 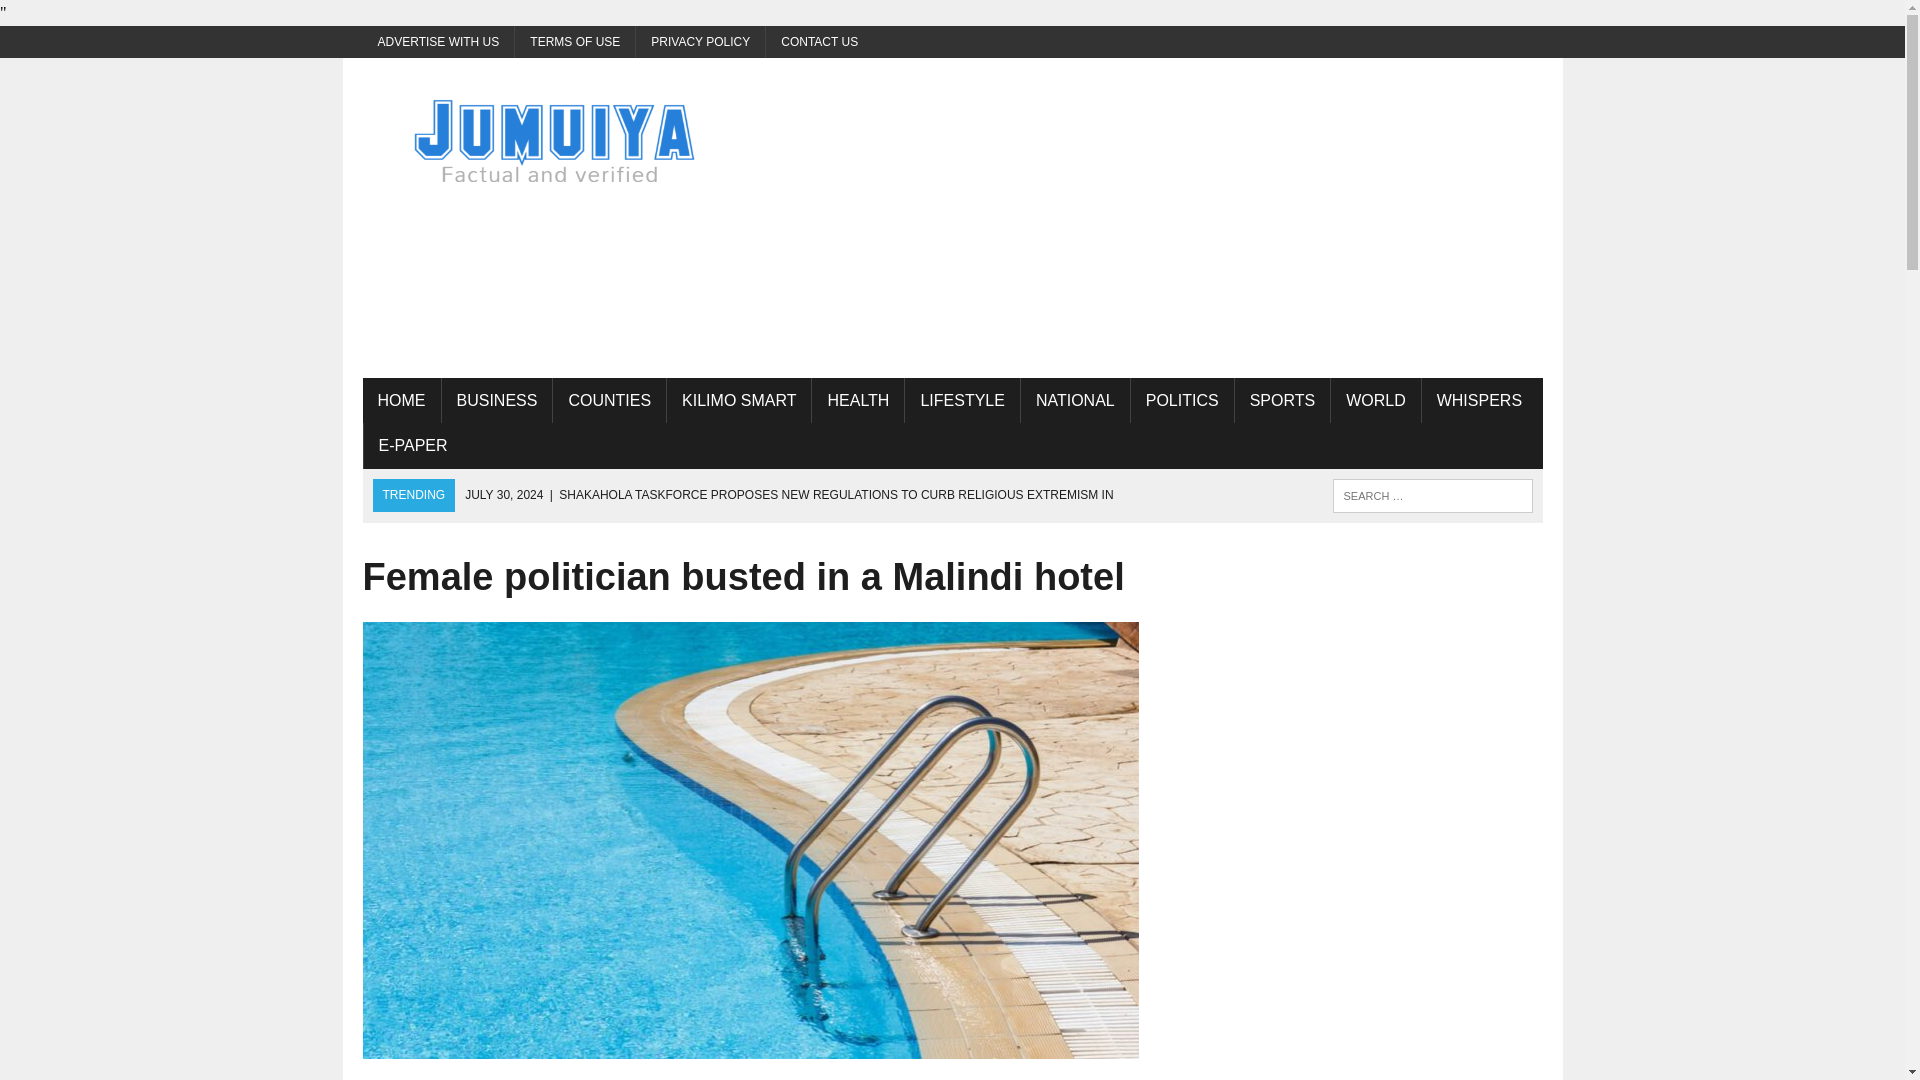 What do you see at coordinates (1076, 401) in the screenshot?
I see `NATIONAL` at bounding box center [1076, 401].